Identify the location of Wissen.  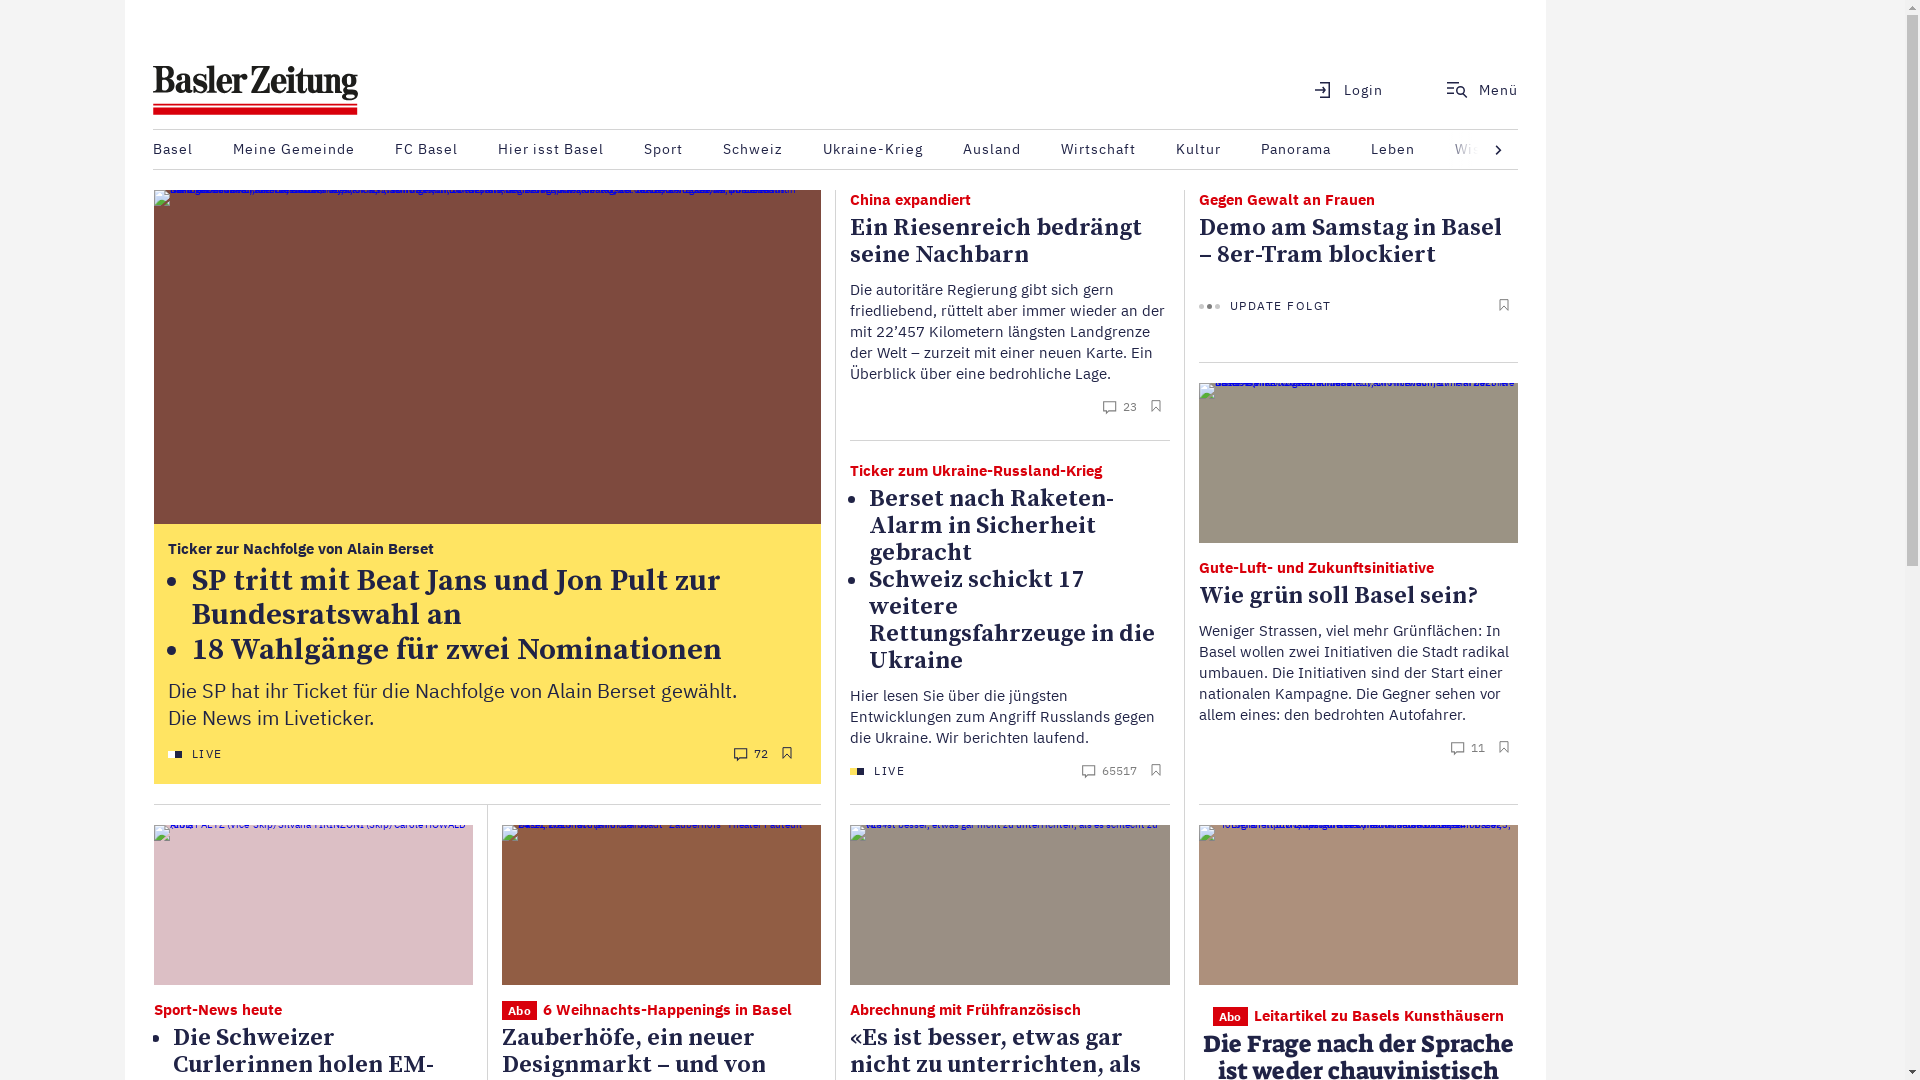
(1481, 150).